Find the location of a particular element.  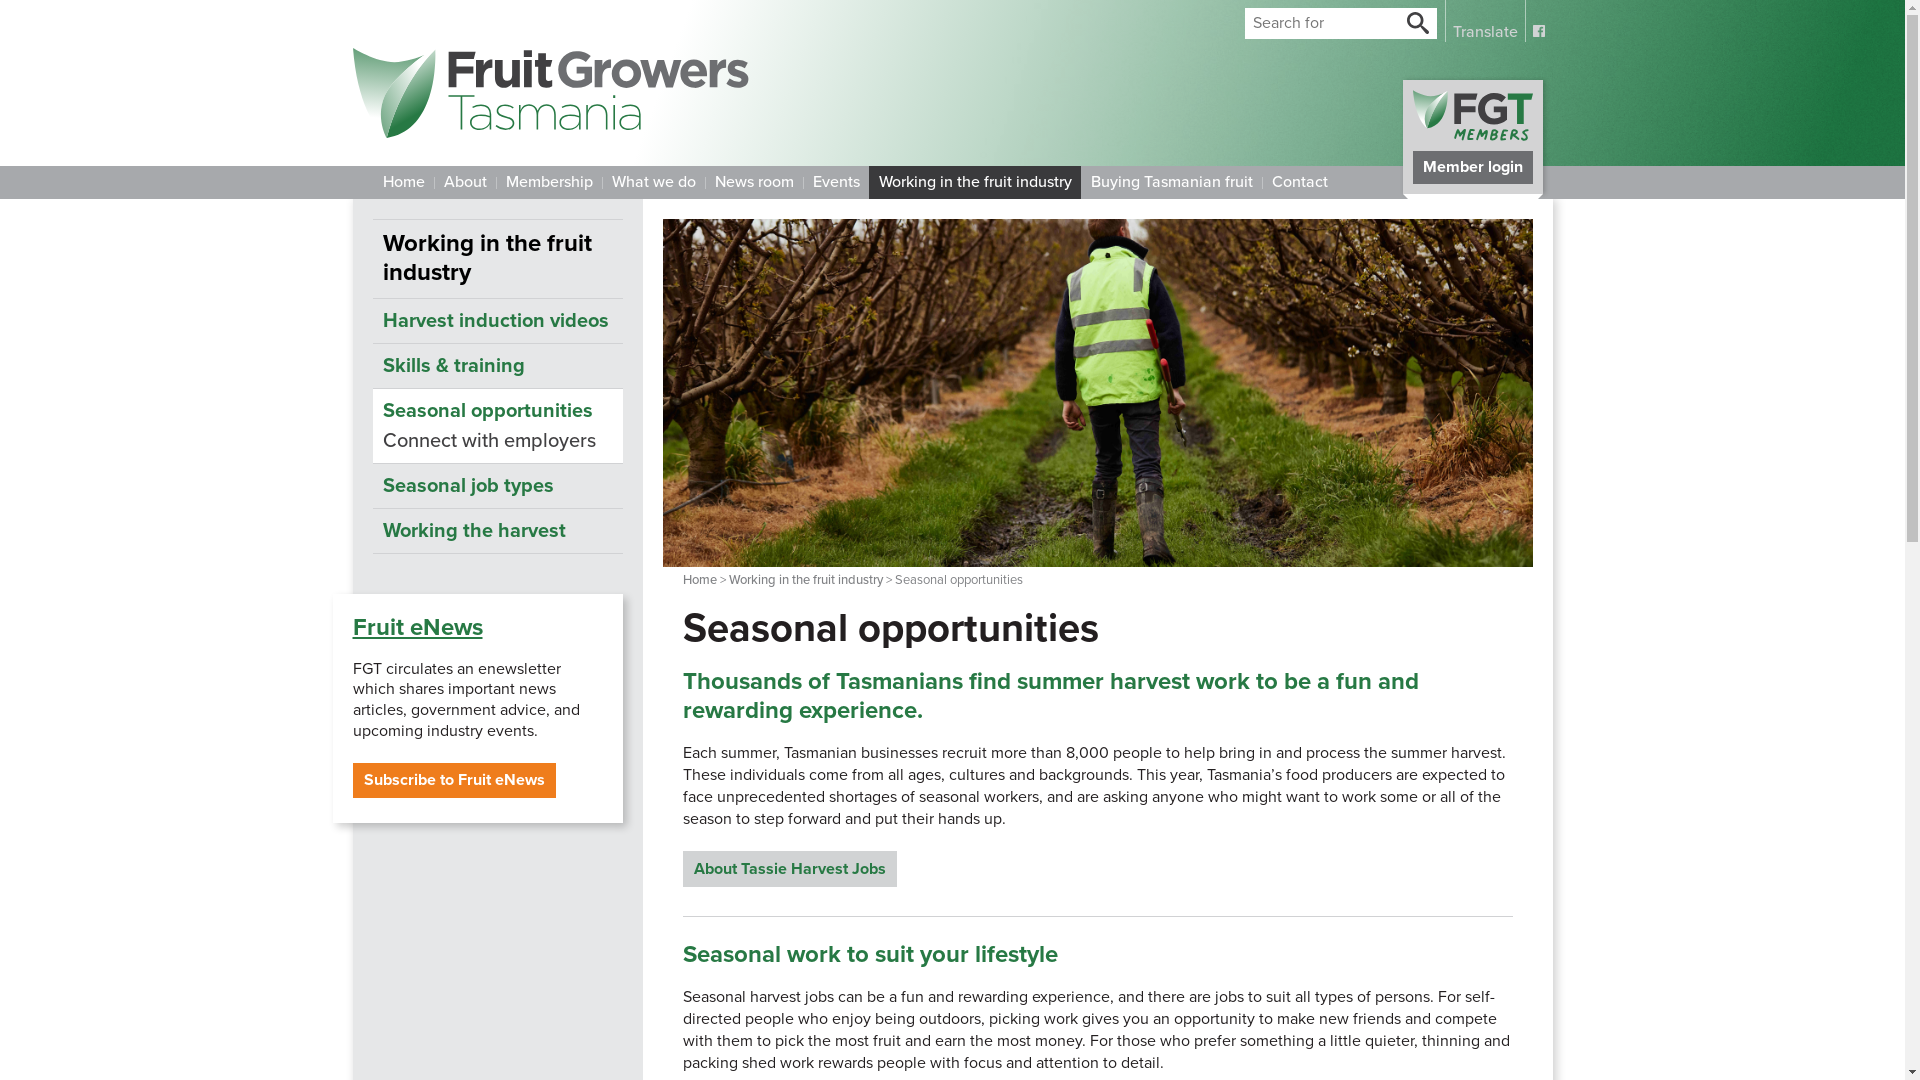

Events is located at coordinates (835, 182).